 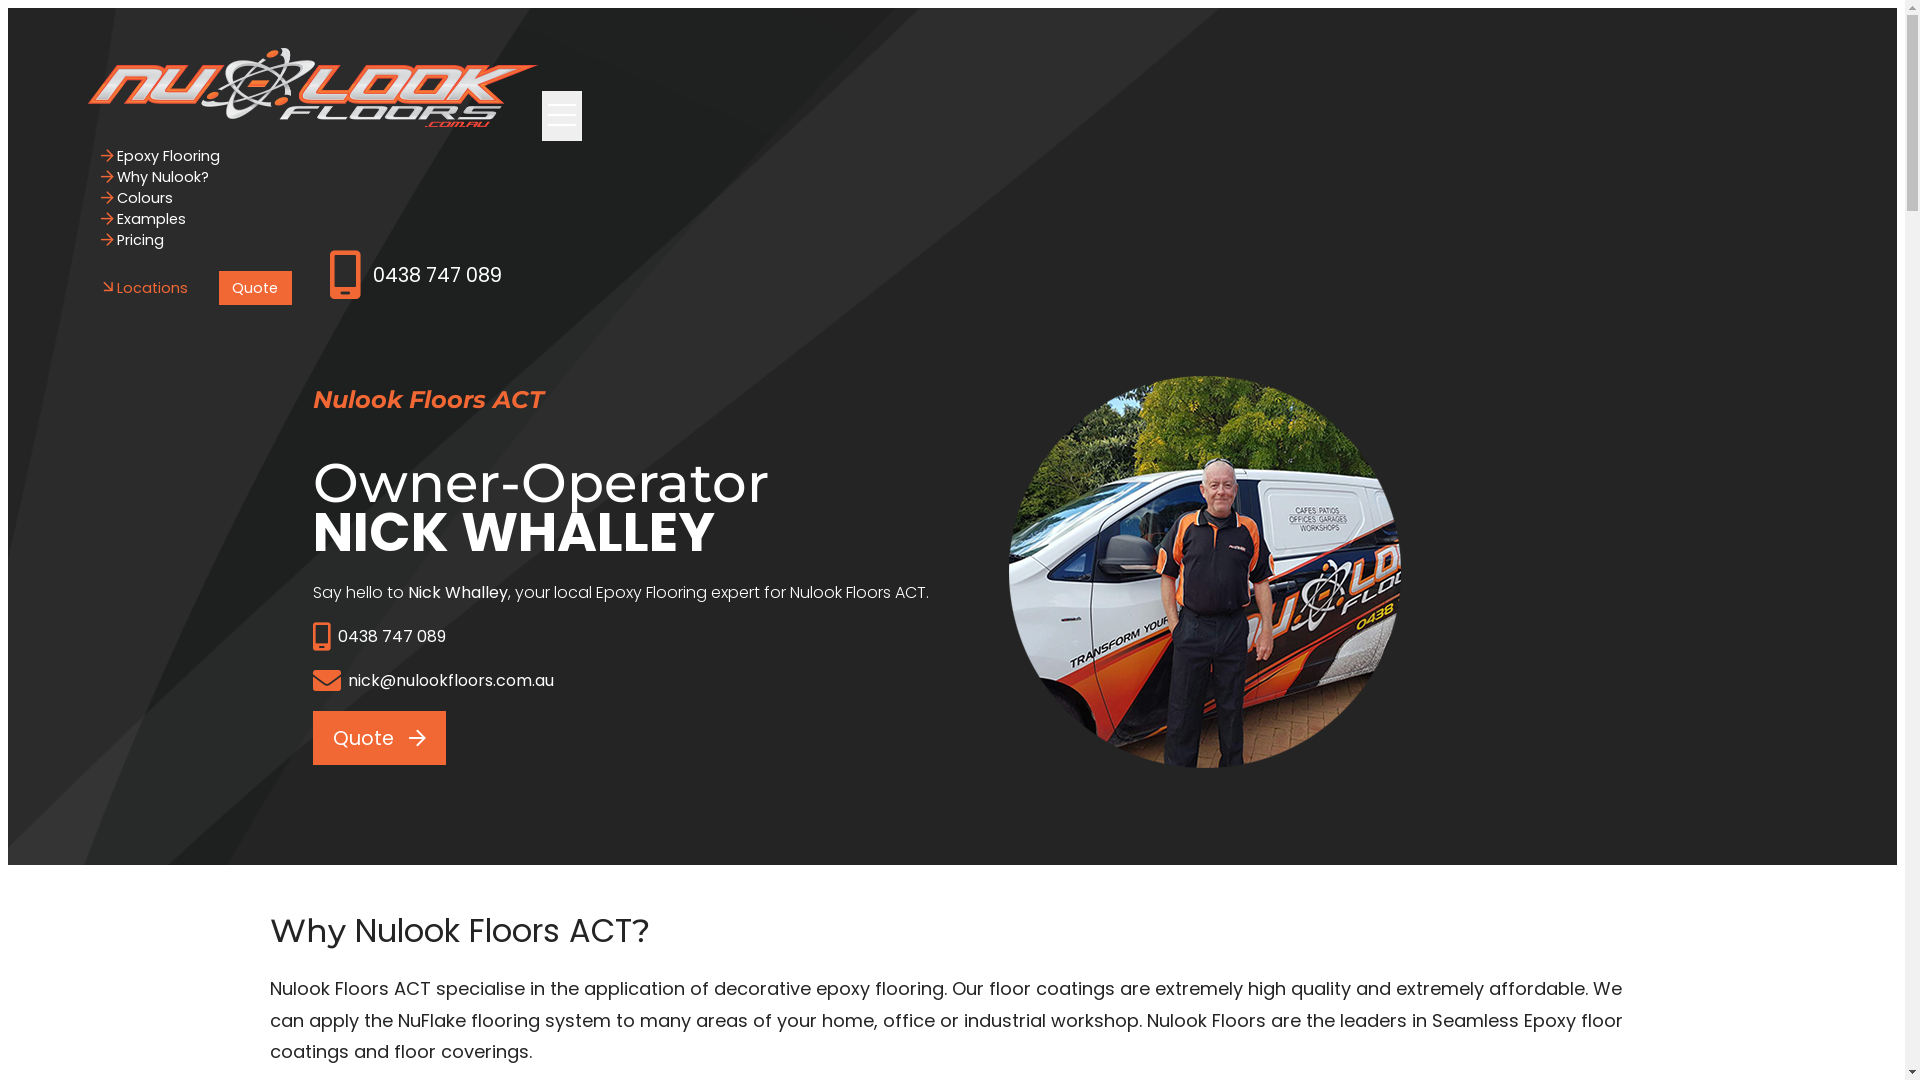 I want to click on Locations, so click(x=145, y=288).